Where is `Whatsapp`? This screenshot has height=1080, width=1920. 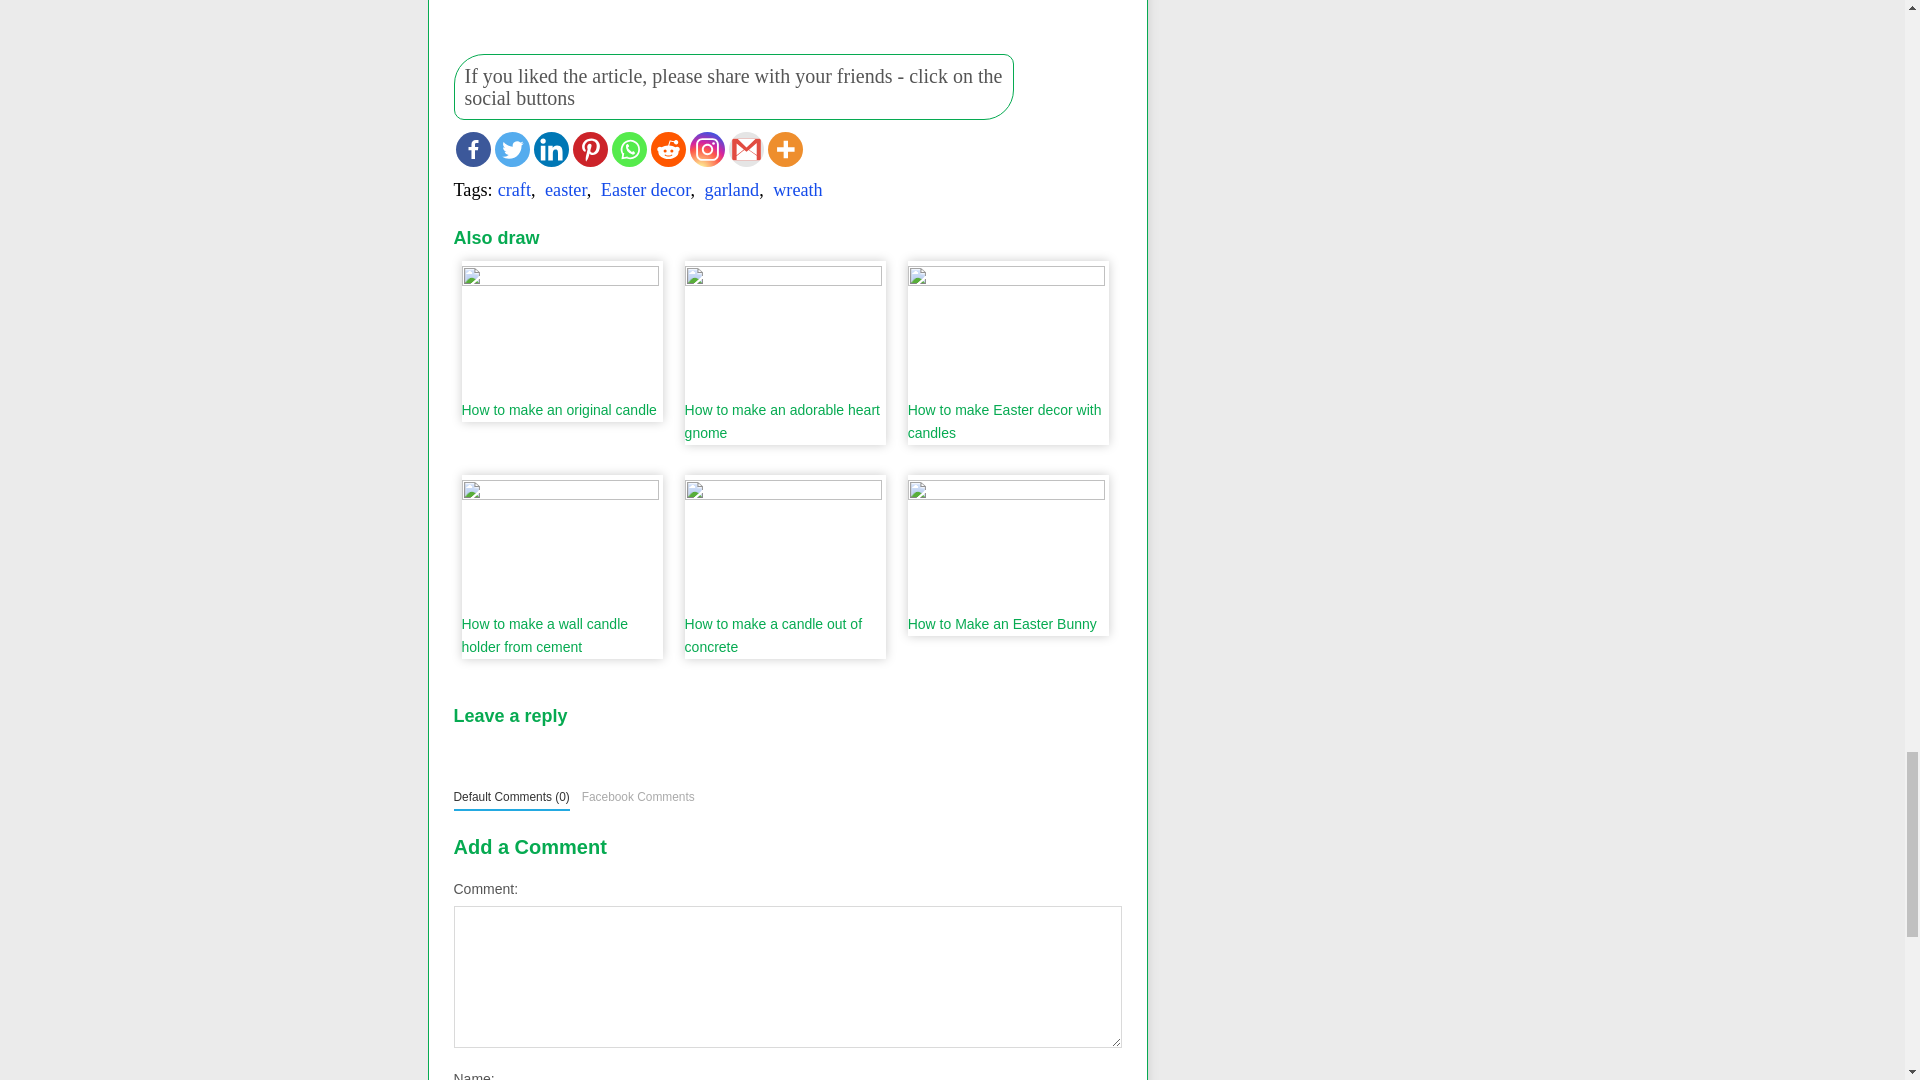 Whatsapp is located at coordinates (630, 149).